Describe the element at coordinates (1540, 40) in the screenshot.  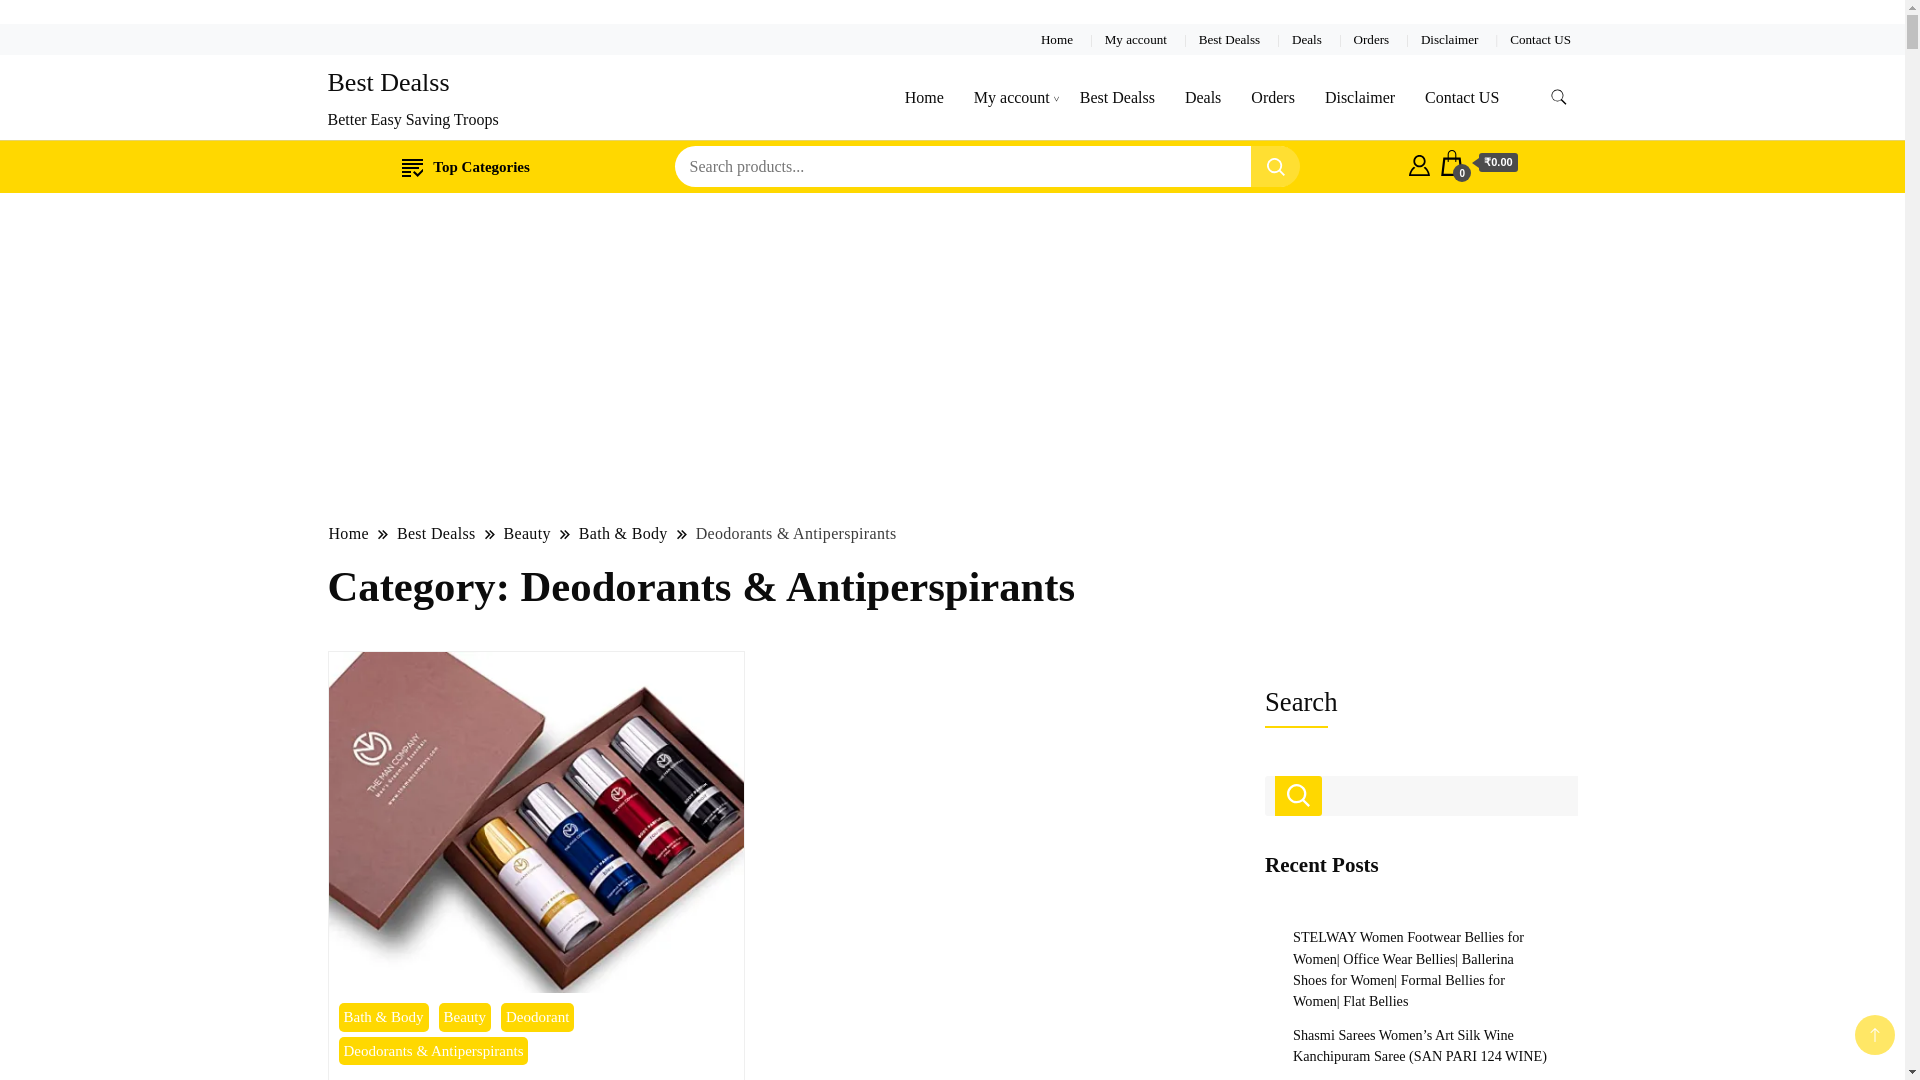
I see `Contact US` at that location.